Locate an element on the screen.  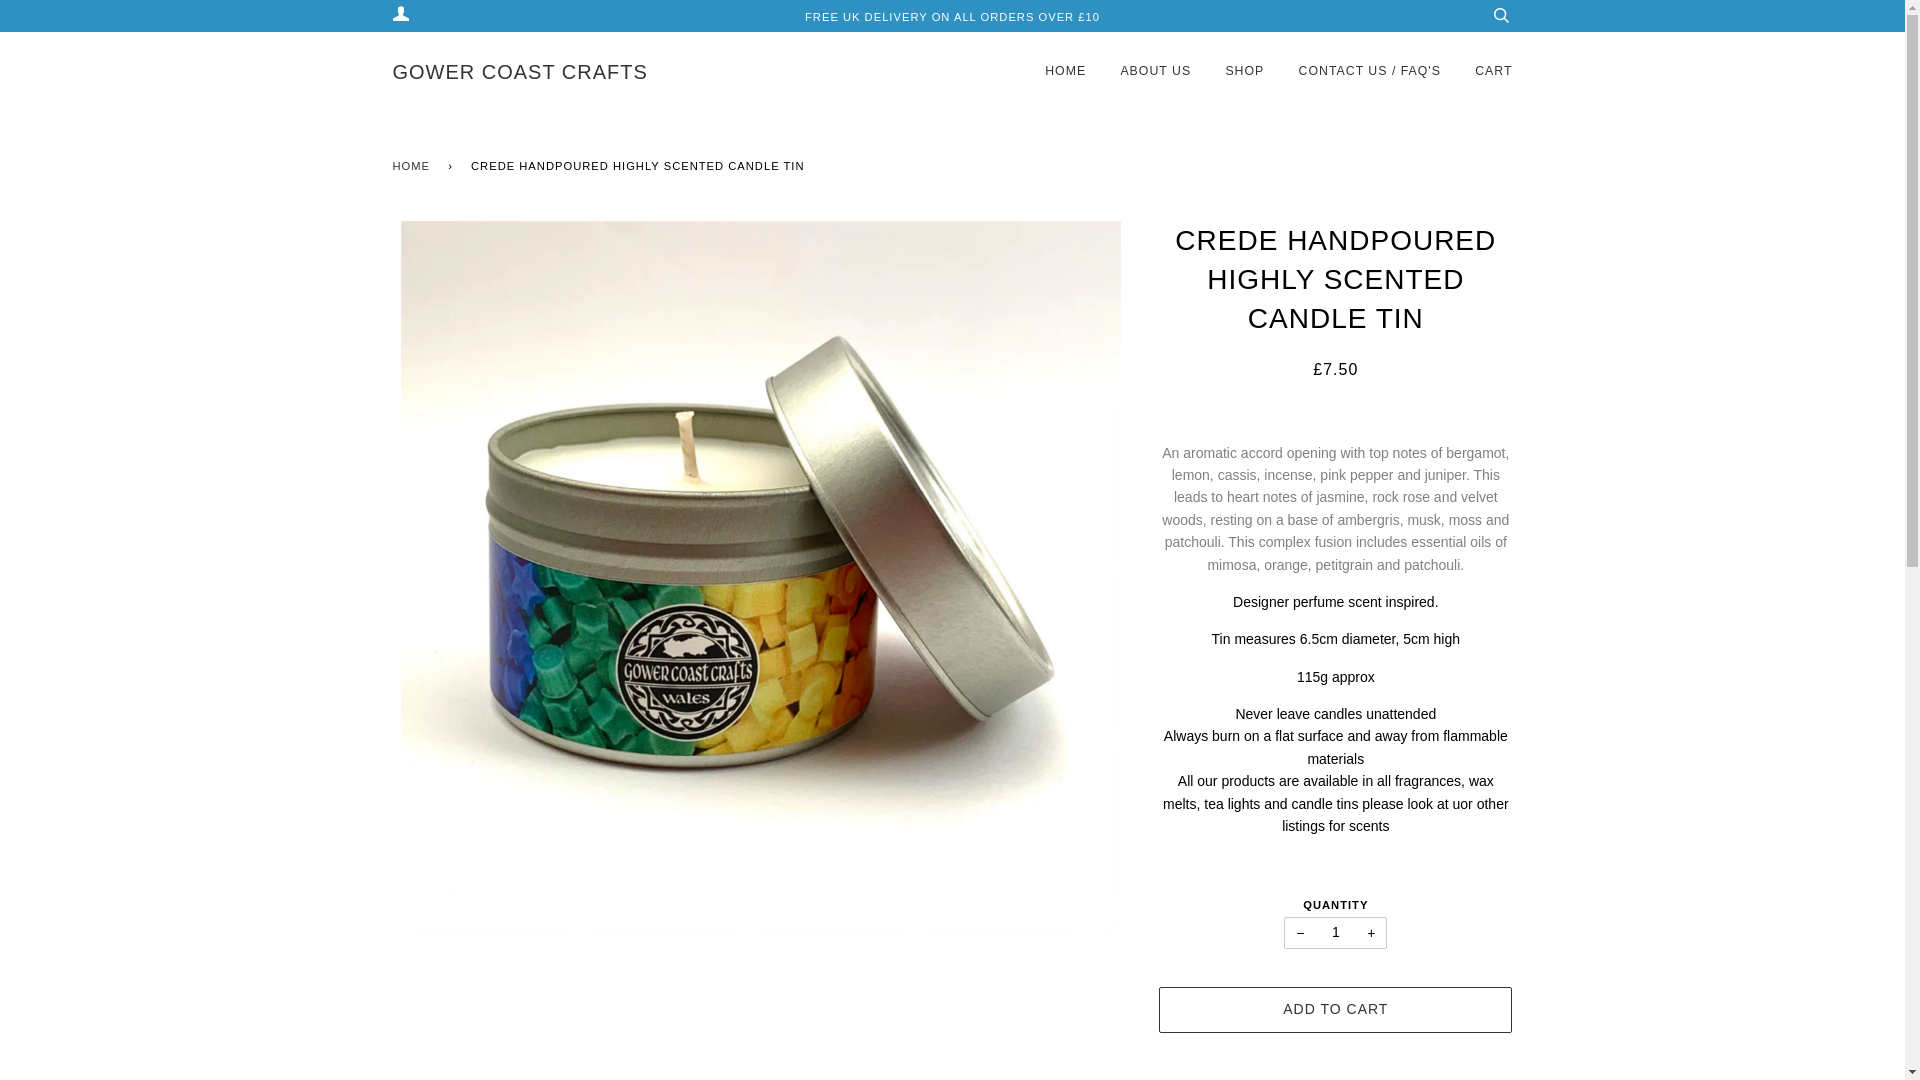
1 is located at coordinates (1335, 932).